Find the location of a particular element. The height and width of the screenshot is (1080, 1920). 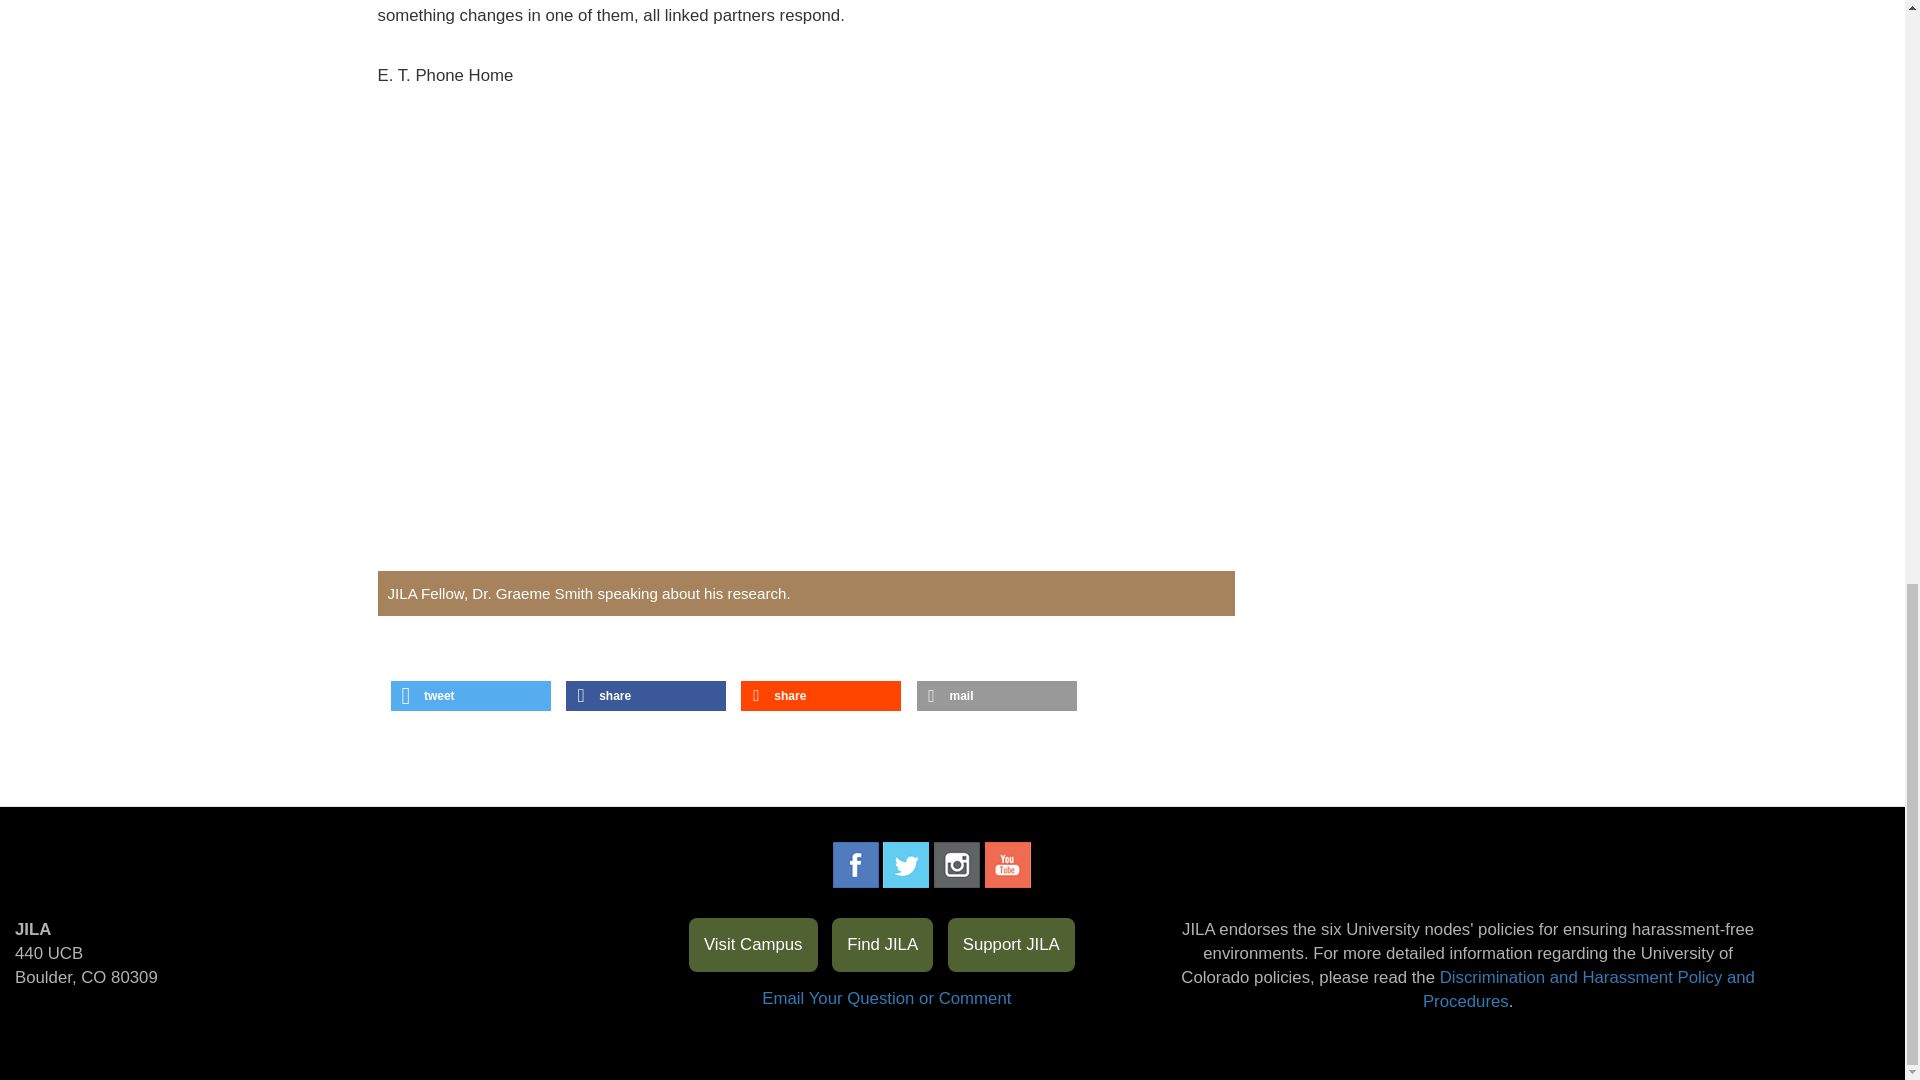

Share on Reddit is located at coordinates (820, 696).